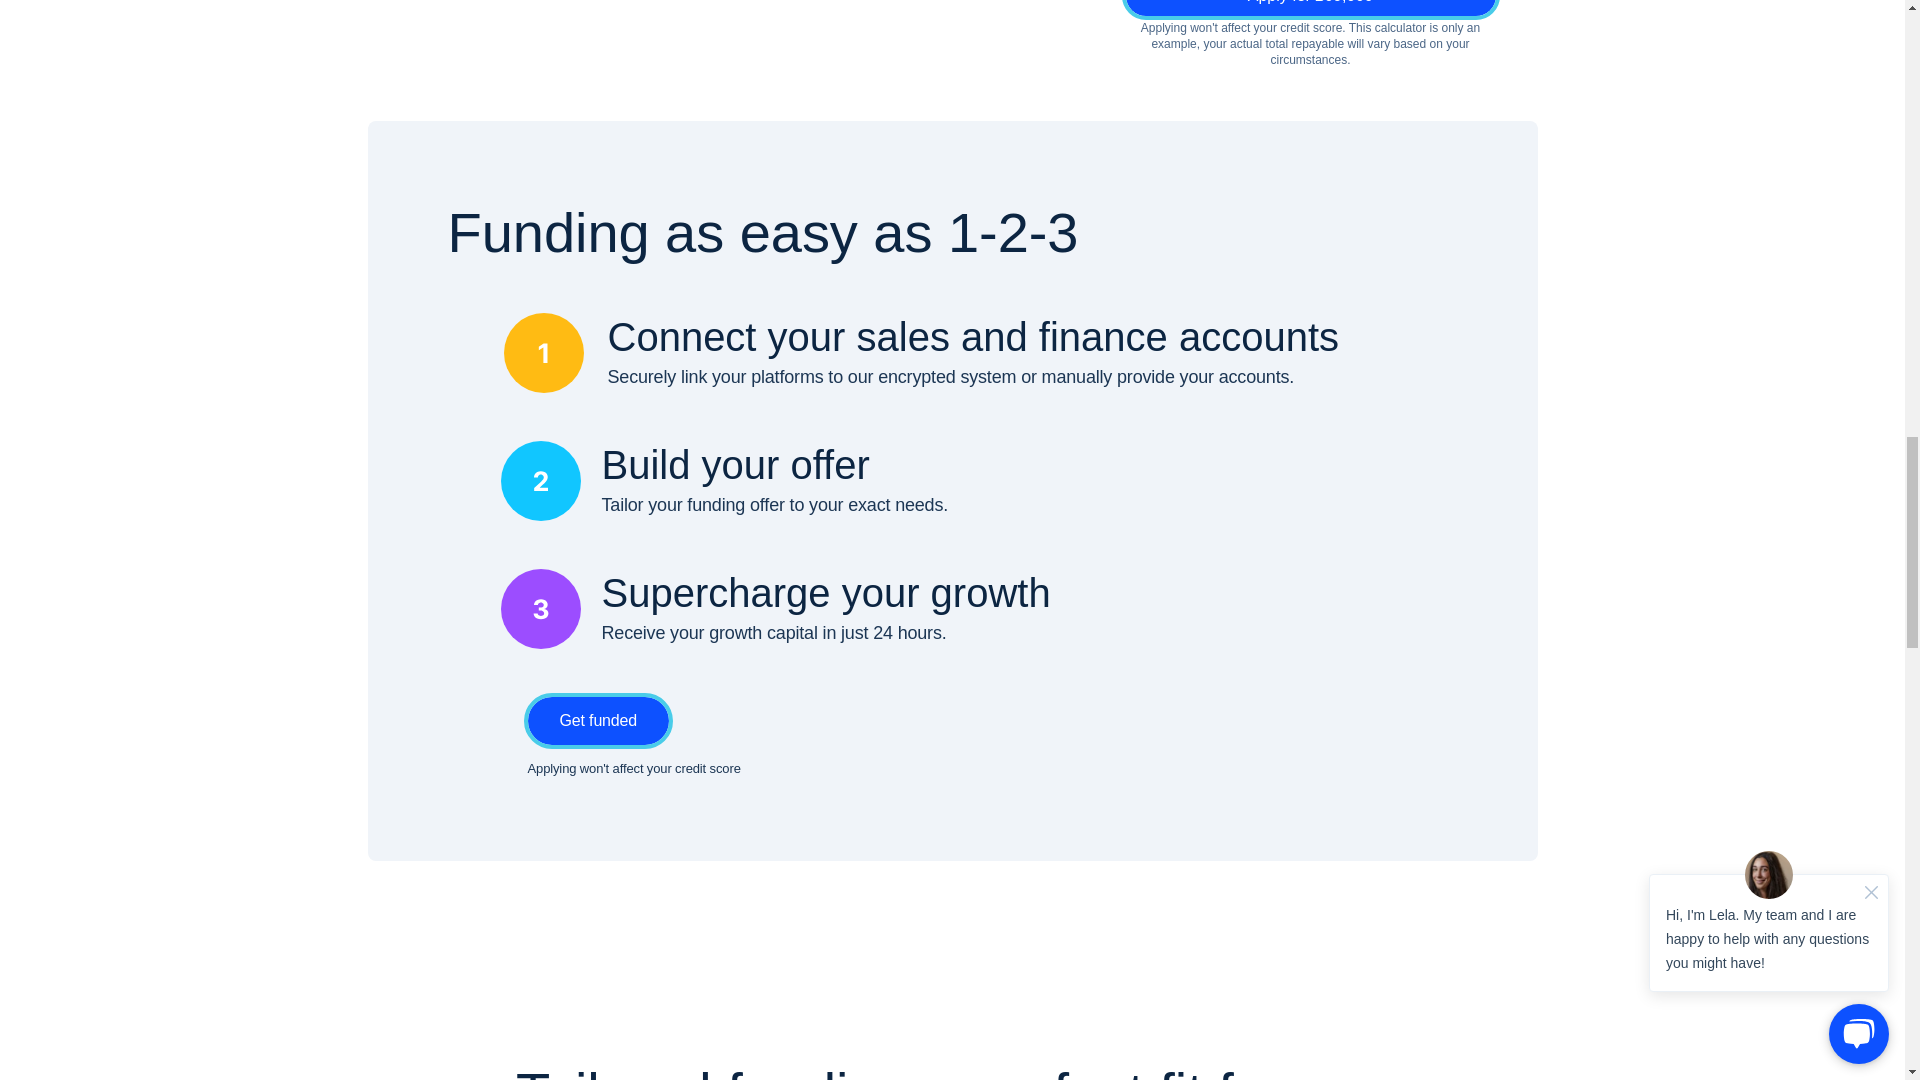 The image size is (1920, 1080). What do you see at coordinates (599, 720) in the screenshot?
I see `Get funded` at bounding box center [599, 720].